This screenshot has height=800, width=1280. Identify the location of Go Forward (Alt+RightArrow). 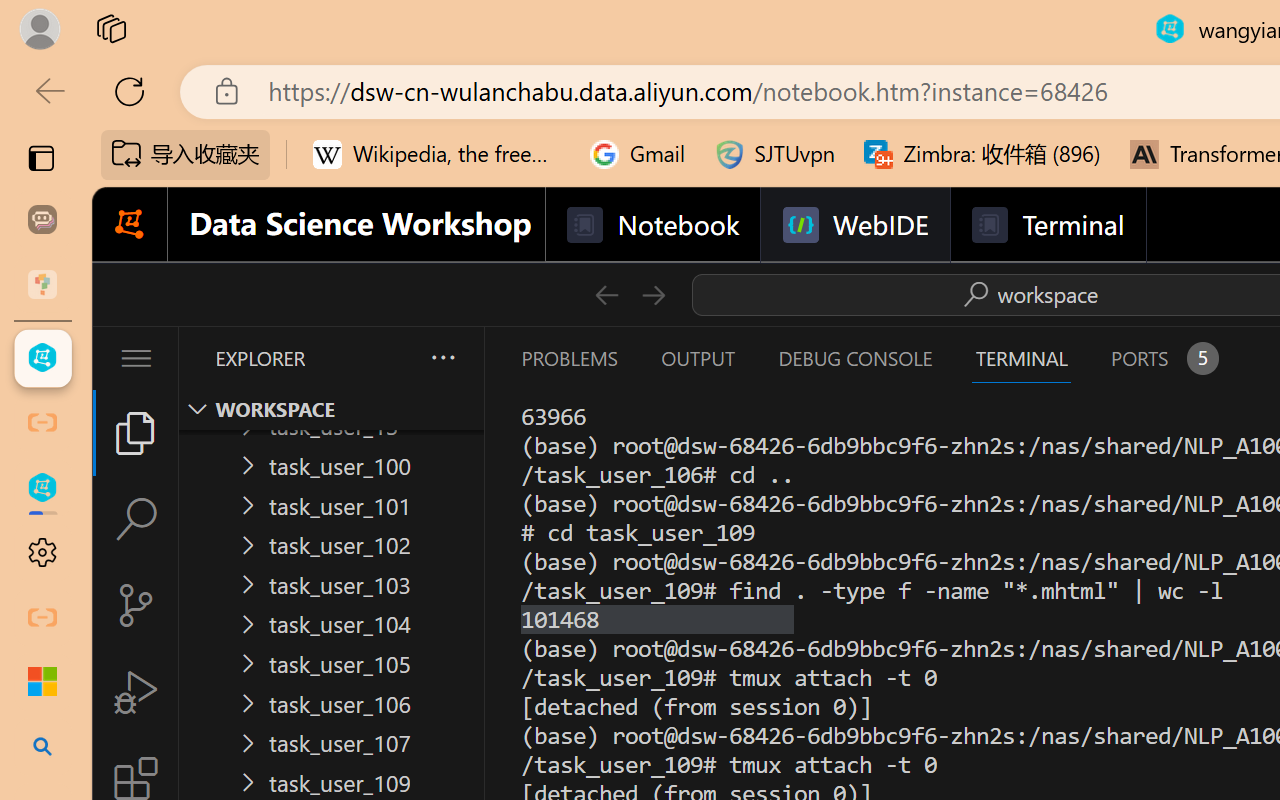
(652, 294).